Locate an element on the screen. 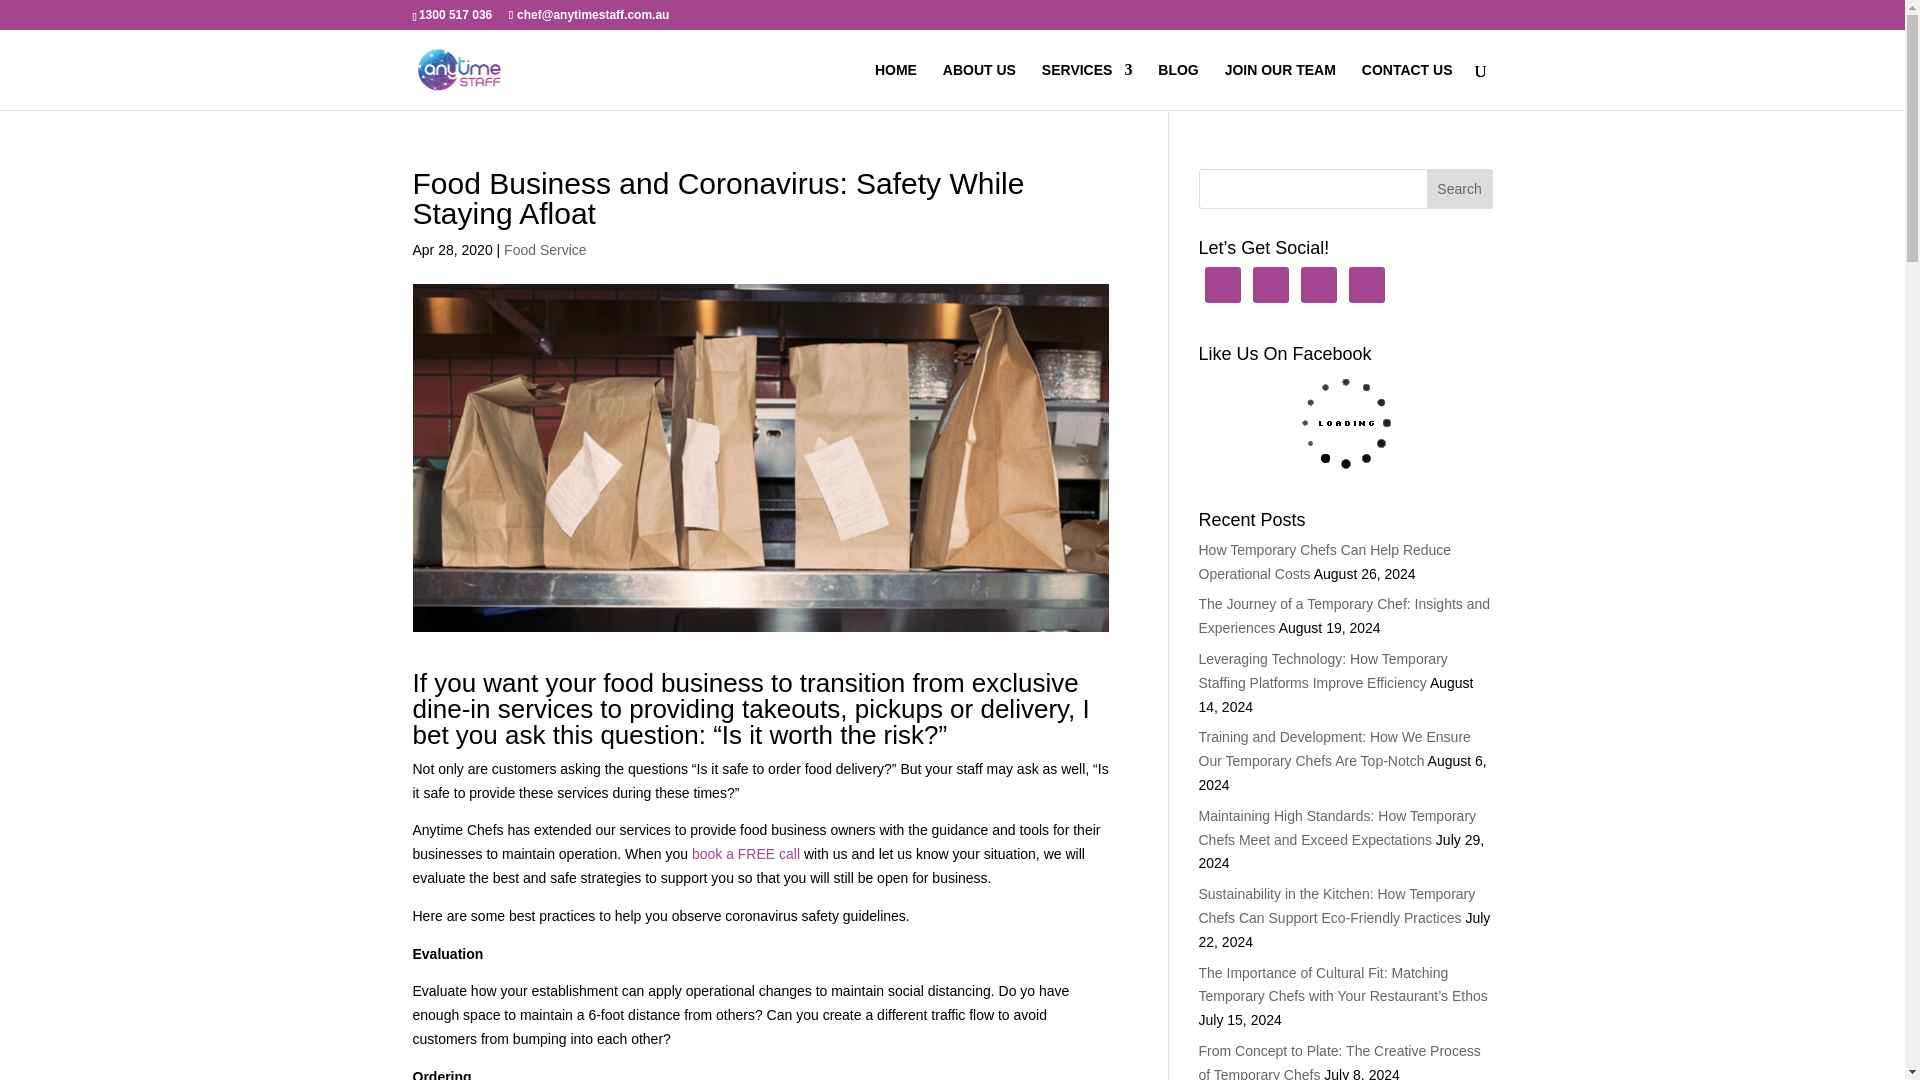 The width and height of the screenshot is (1920, 1080). SERVICES is located at coordinates (1087, 86).